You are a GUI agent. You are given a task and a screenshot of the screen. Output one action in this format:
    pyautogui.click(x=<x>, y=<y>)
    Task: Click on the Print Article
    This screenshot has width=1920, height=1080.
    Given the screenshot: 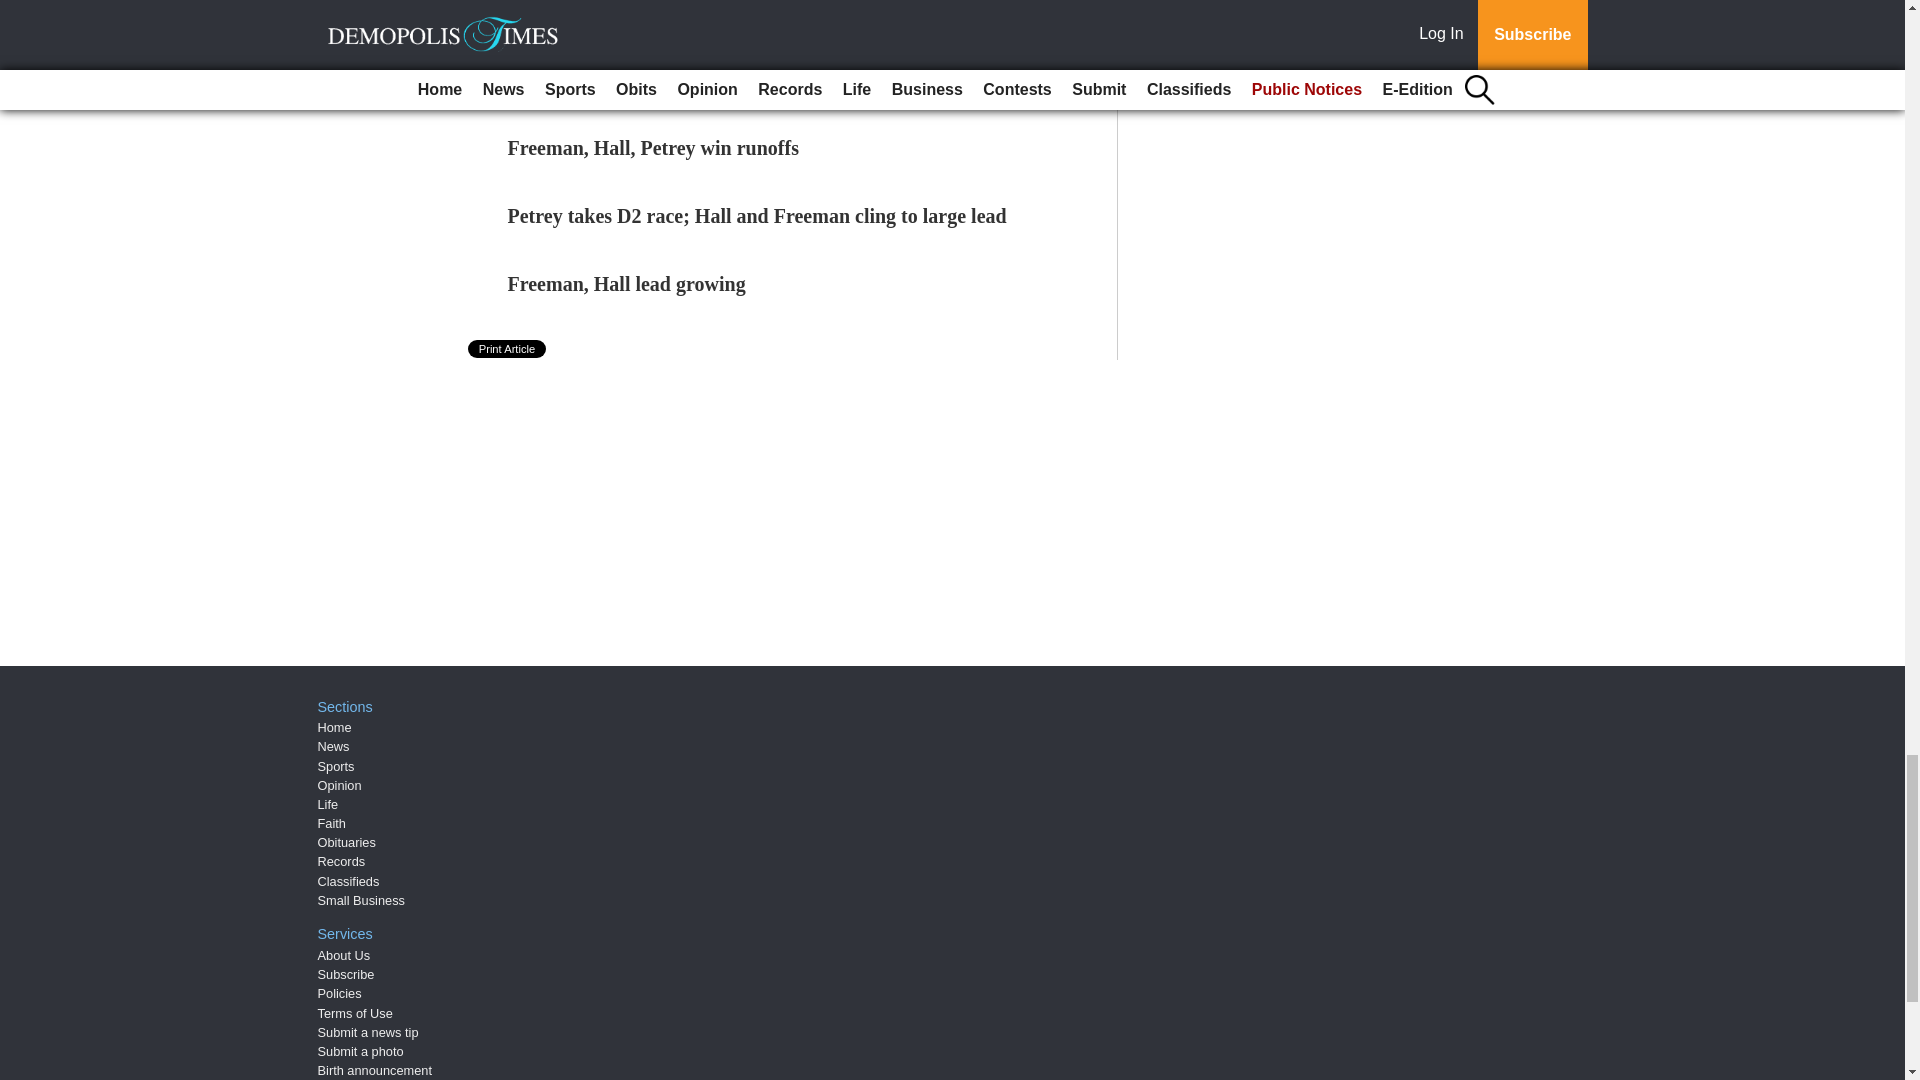 What is the action you would take?
    pyautogui.click(x=508, y=348)
    